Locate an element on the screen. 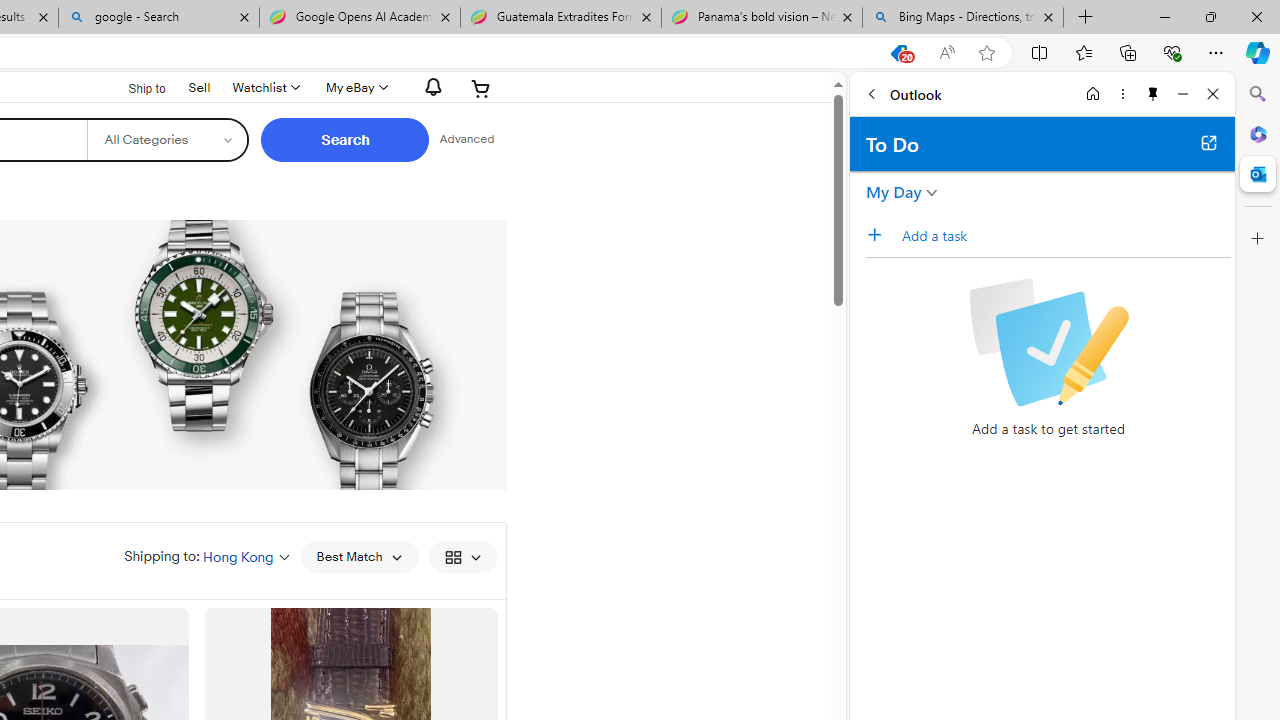 The image size is (1280, 720). Your shopping cart is located at coordinates (481, 88).